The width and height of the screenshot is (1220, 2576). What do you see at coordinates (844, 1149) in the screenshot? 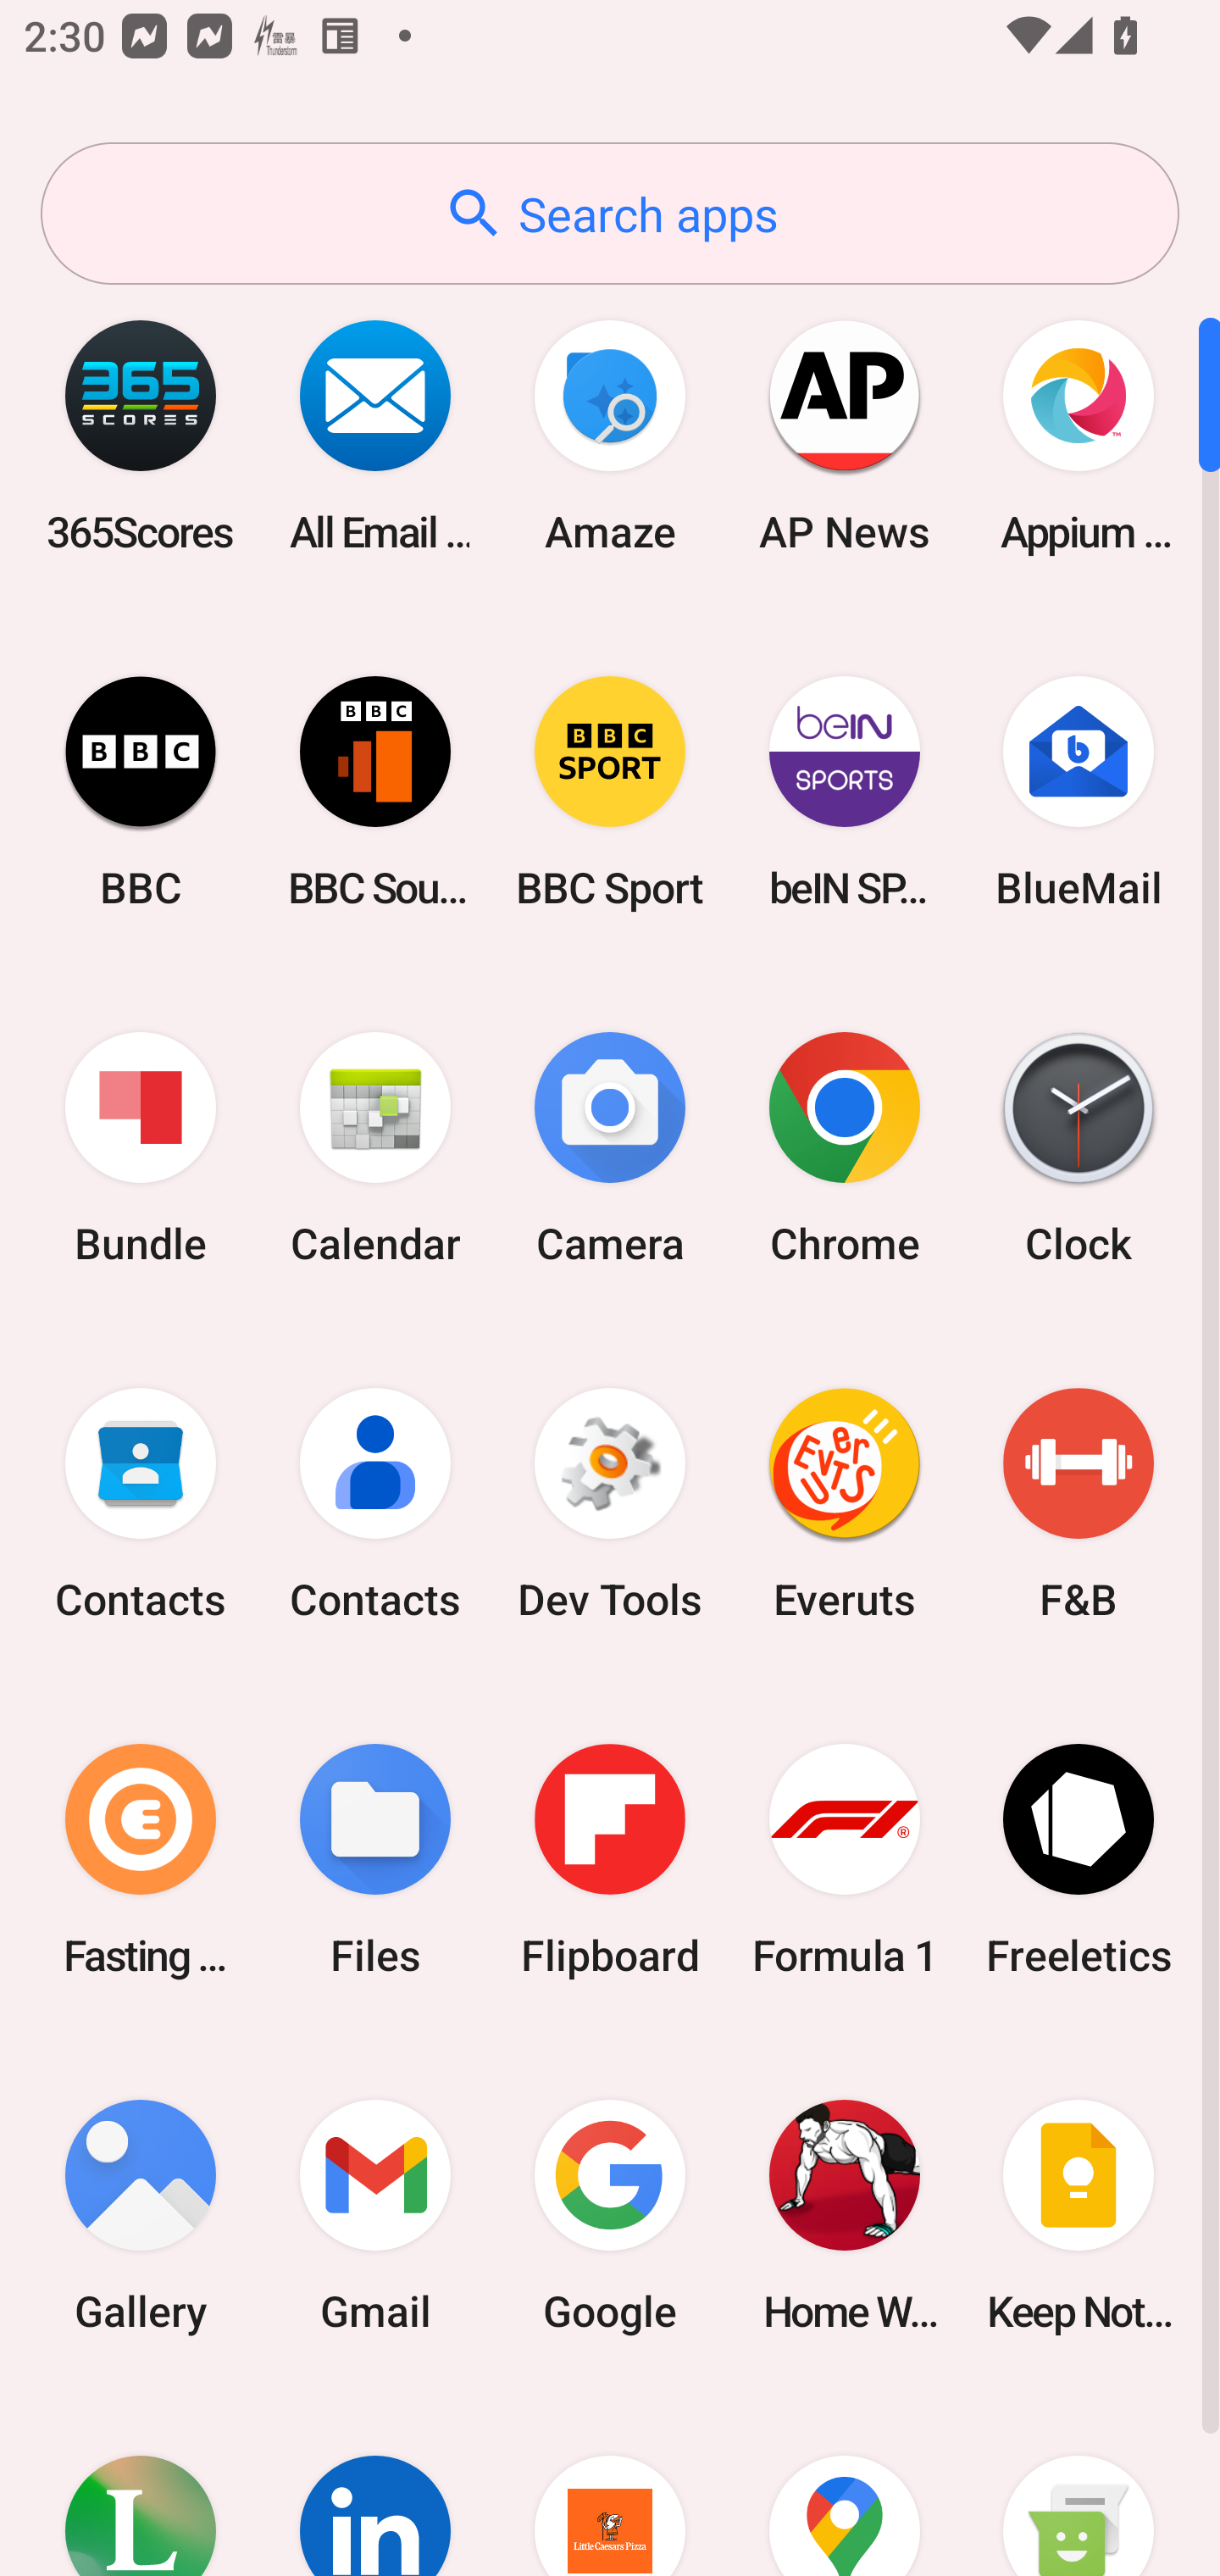
I see `Chrome` at bounding box center [844, 1149].